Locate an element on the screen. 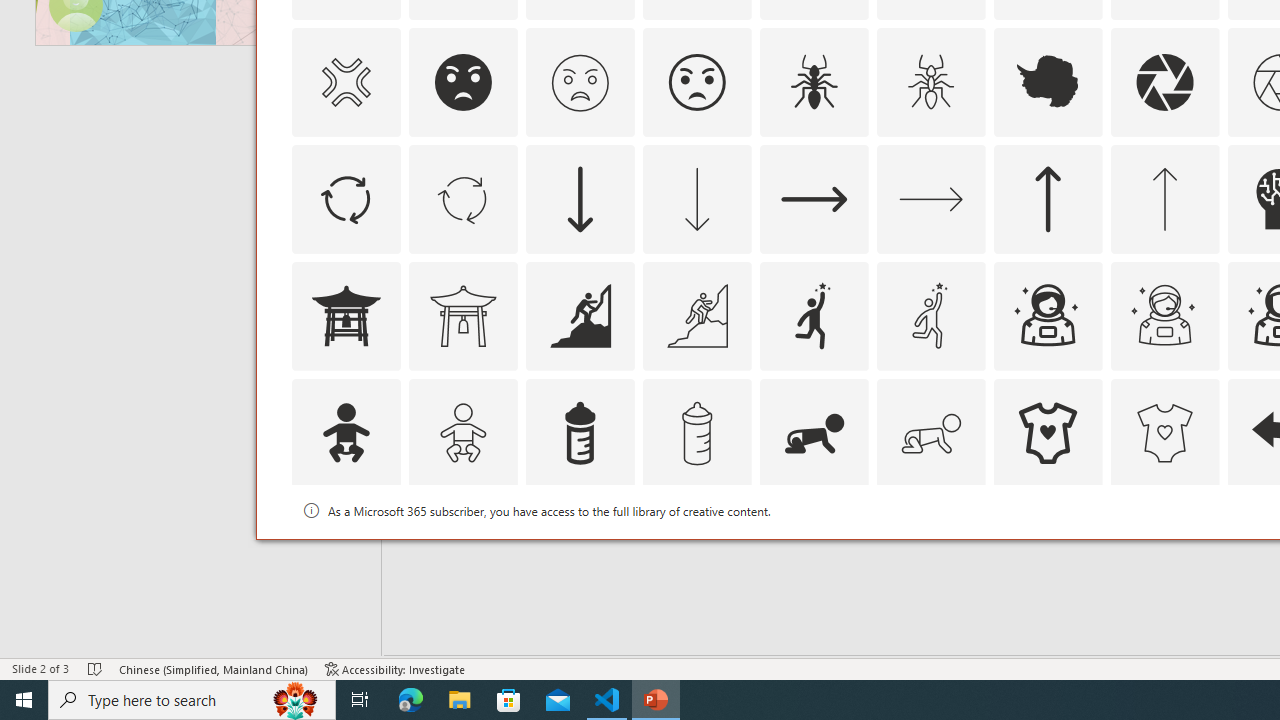  AutomationID: Icons_Aspiration_M is located at coordinates (696, 316).